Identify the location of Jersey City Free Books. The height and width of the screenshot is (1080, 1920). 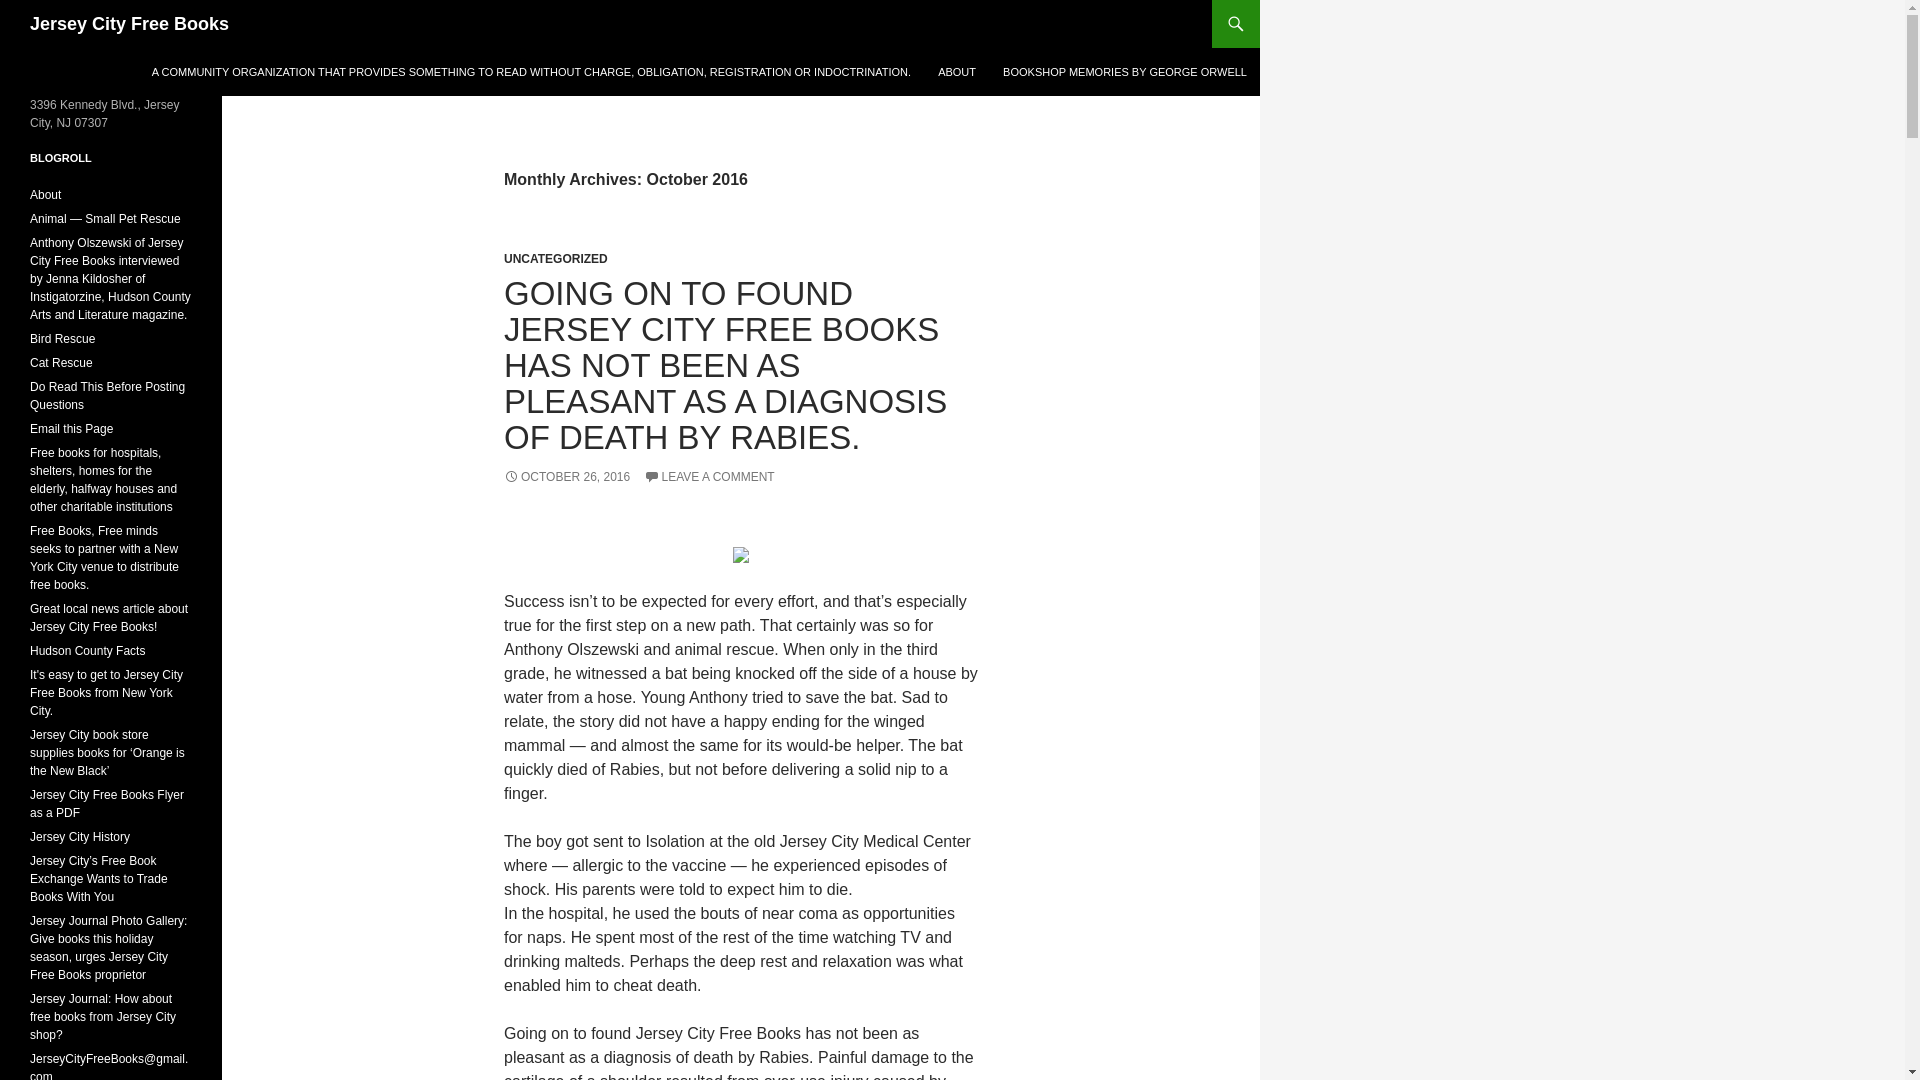
(129, 24).